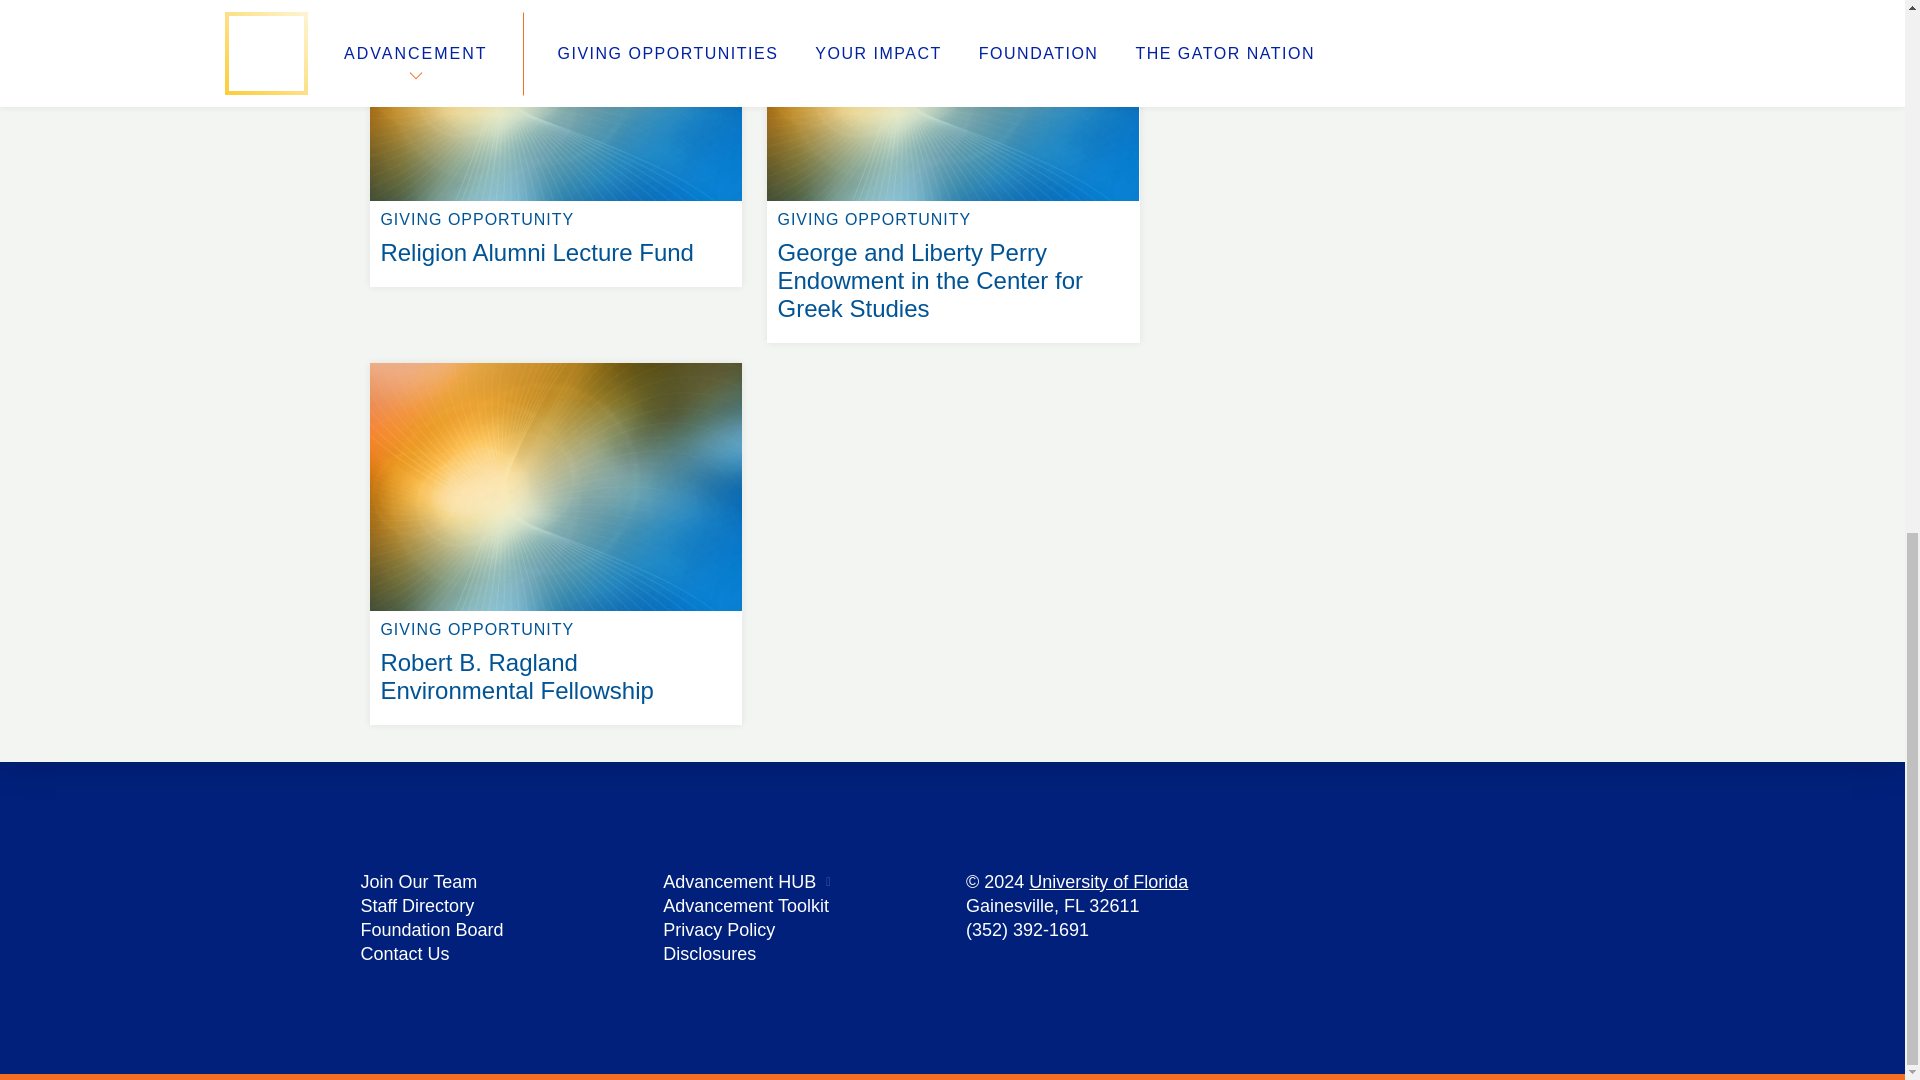  Describe the element at coordinates (709, 954) in the screenshot. I see `Disclosures` at that location.